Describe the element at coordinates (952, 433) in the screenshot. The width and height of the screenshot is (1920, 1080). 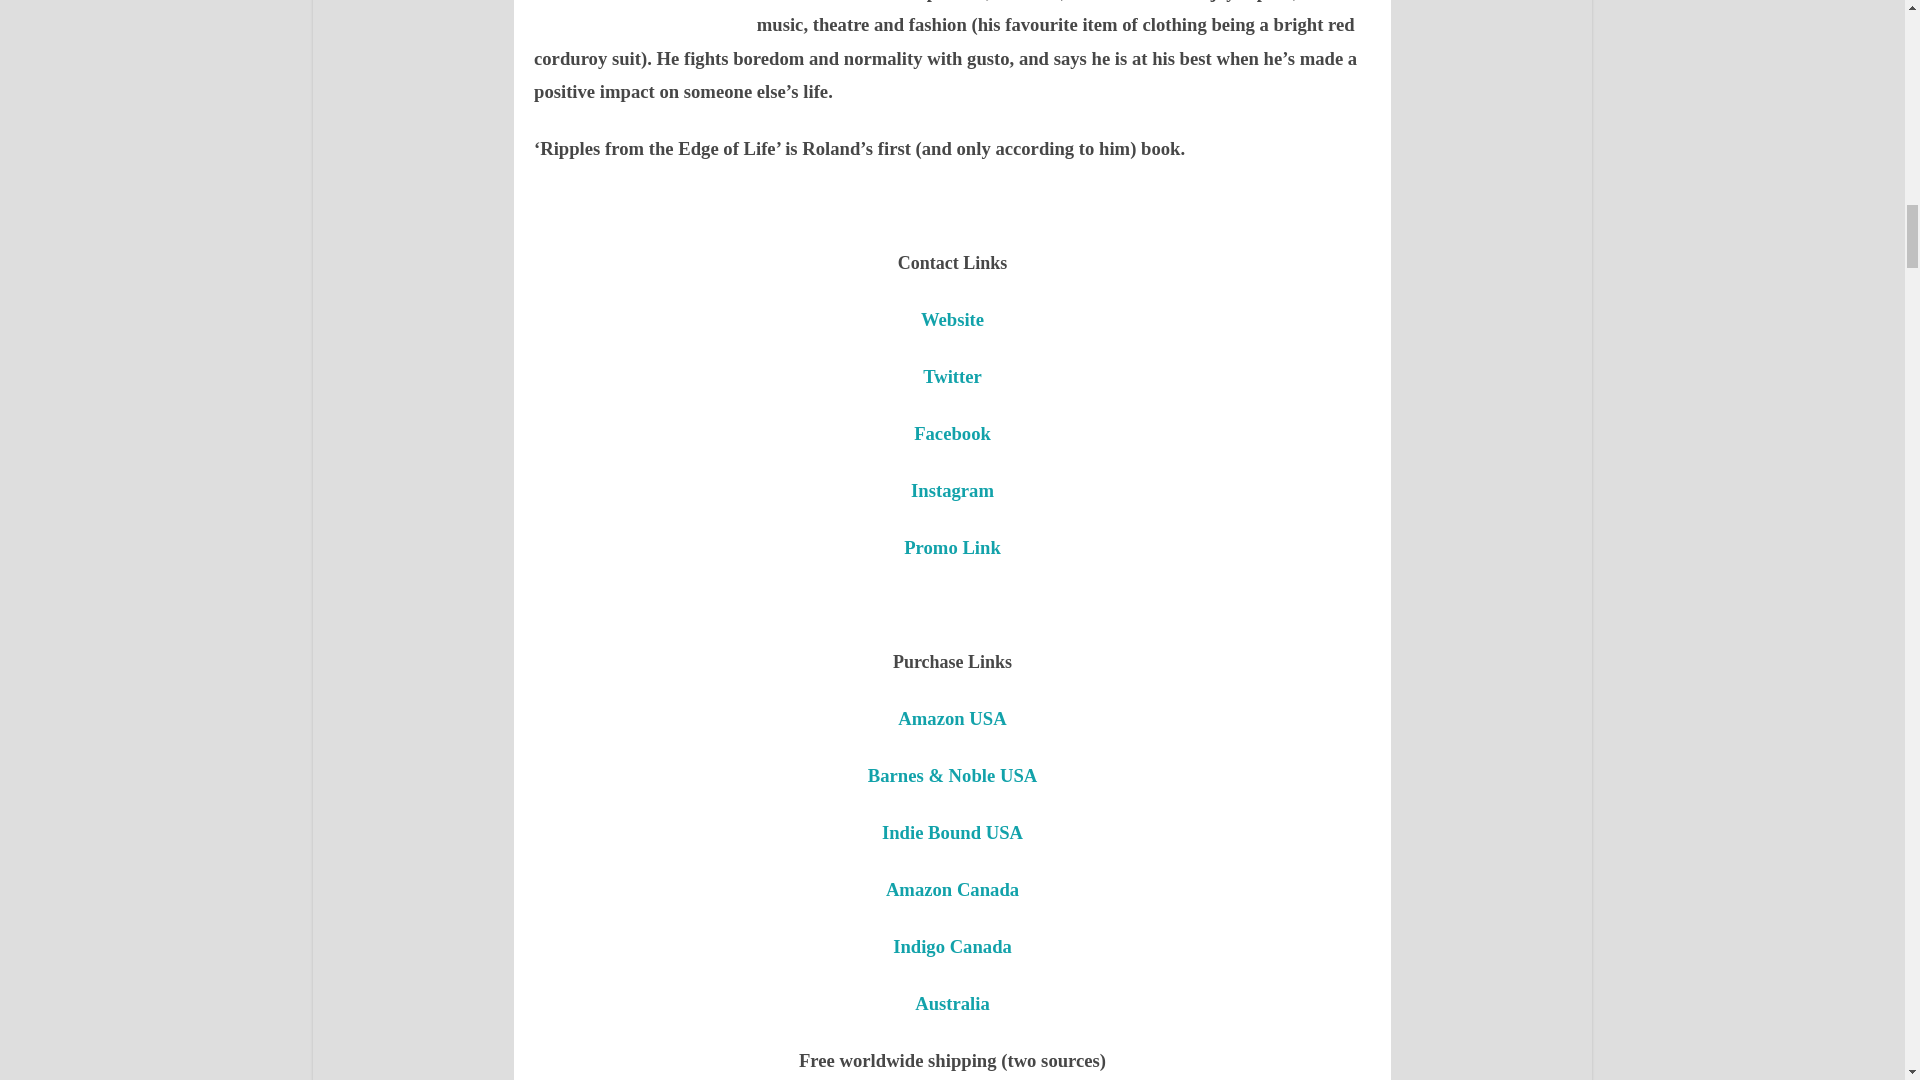
I see `Facebook` at that location.